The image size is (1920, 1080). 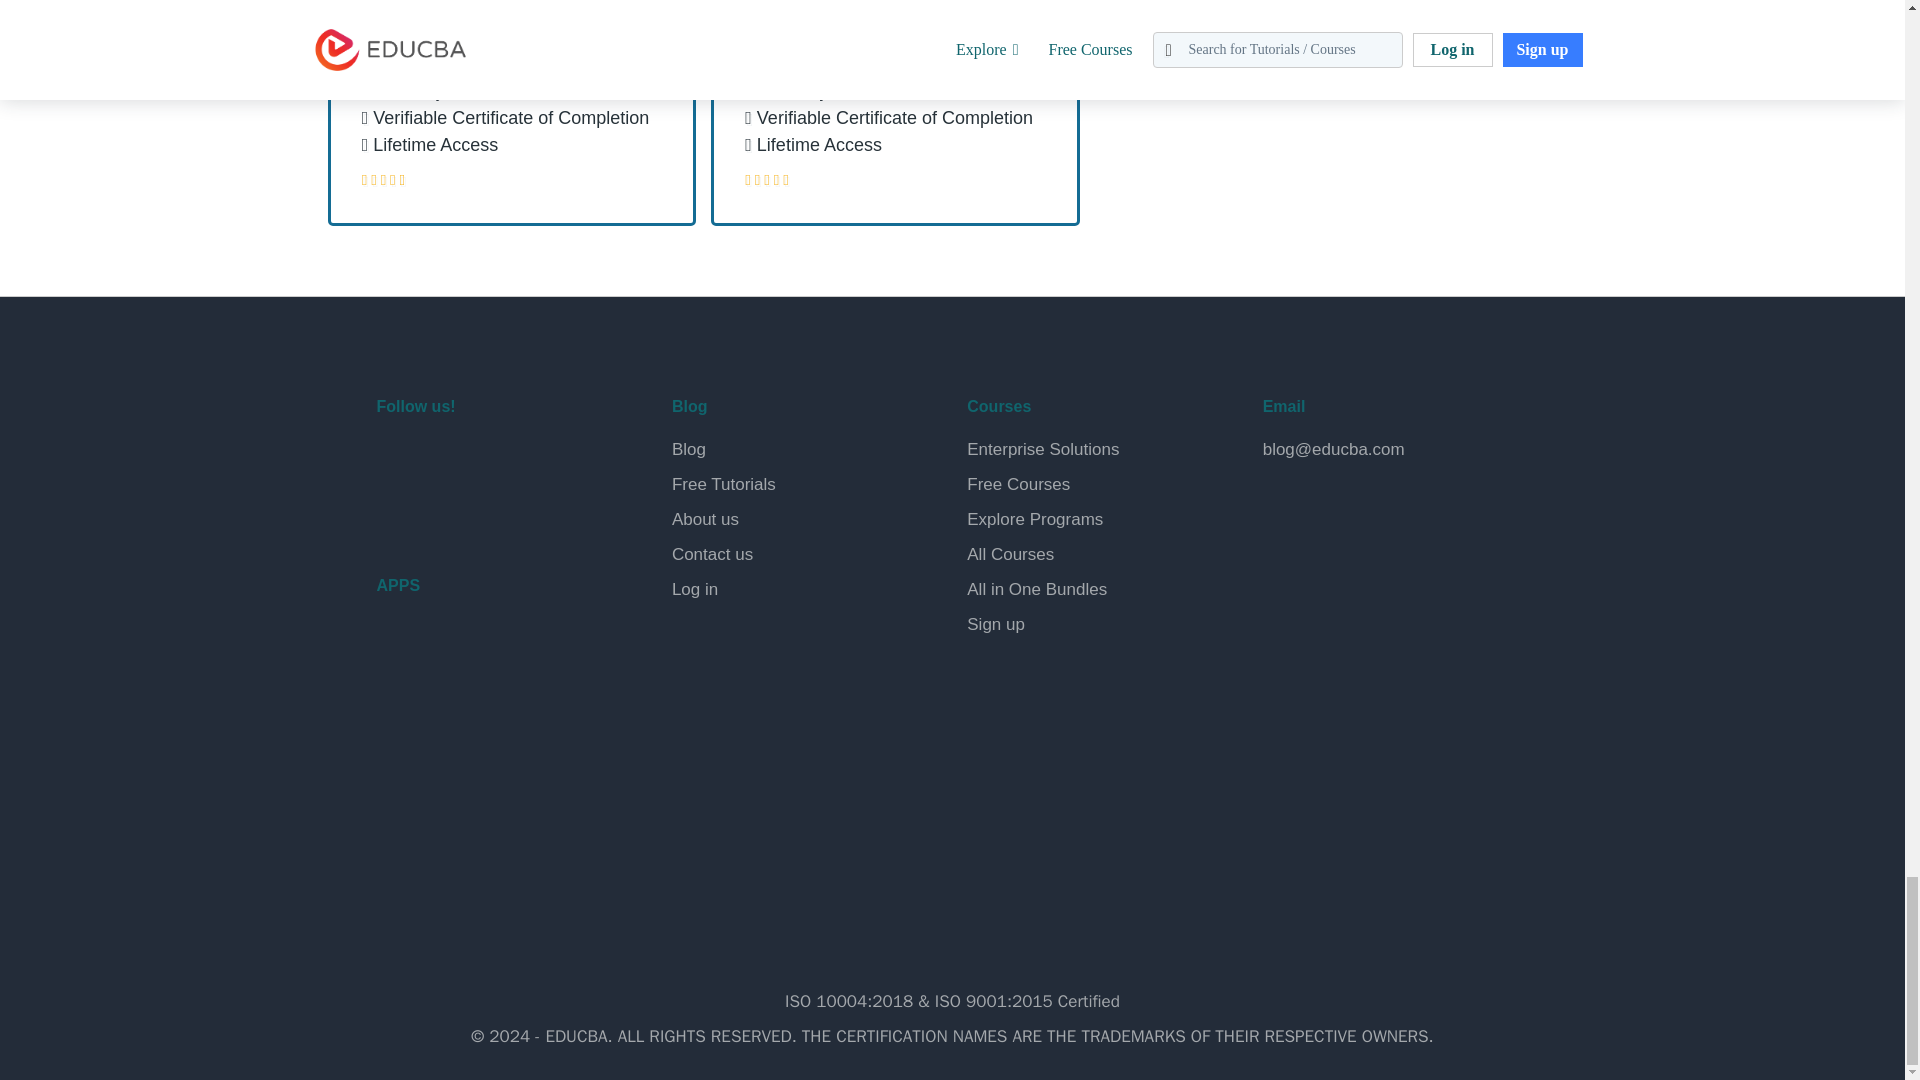 What do you see at coordinates (538, 460) in the screenshot?
I see `EDUCBA Instagram` at bounding box center [538, 460].